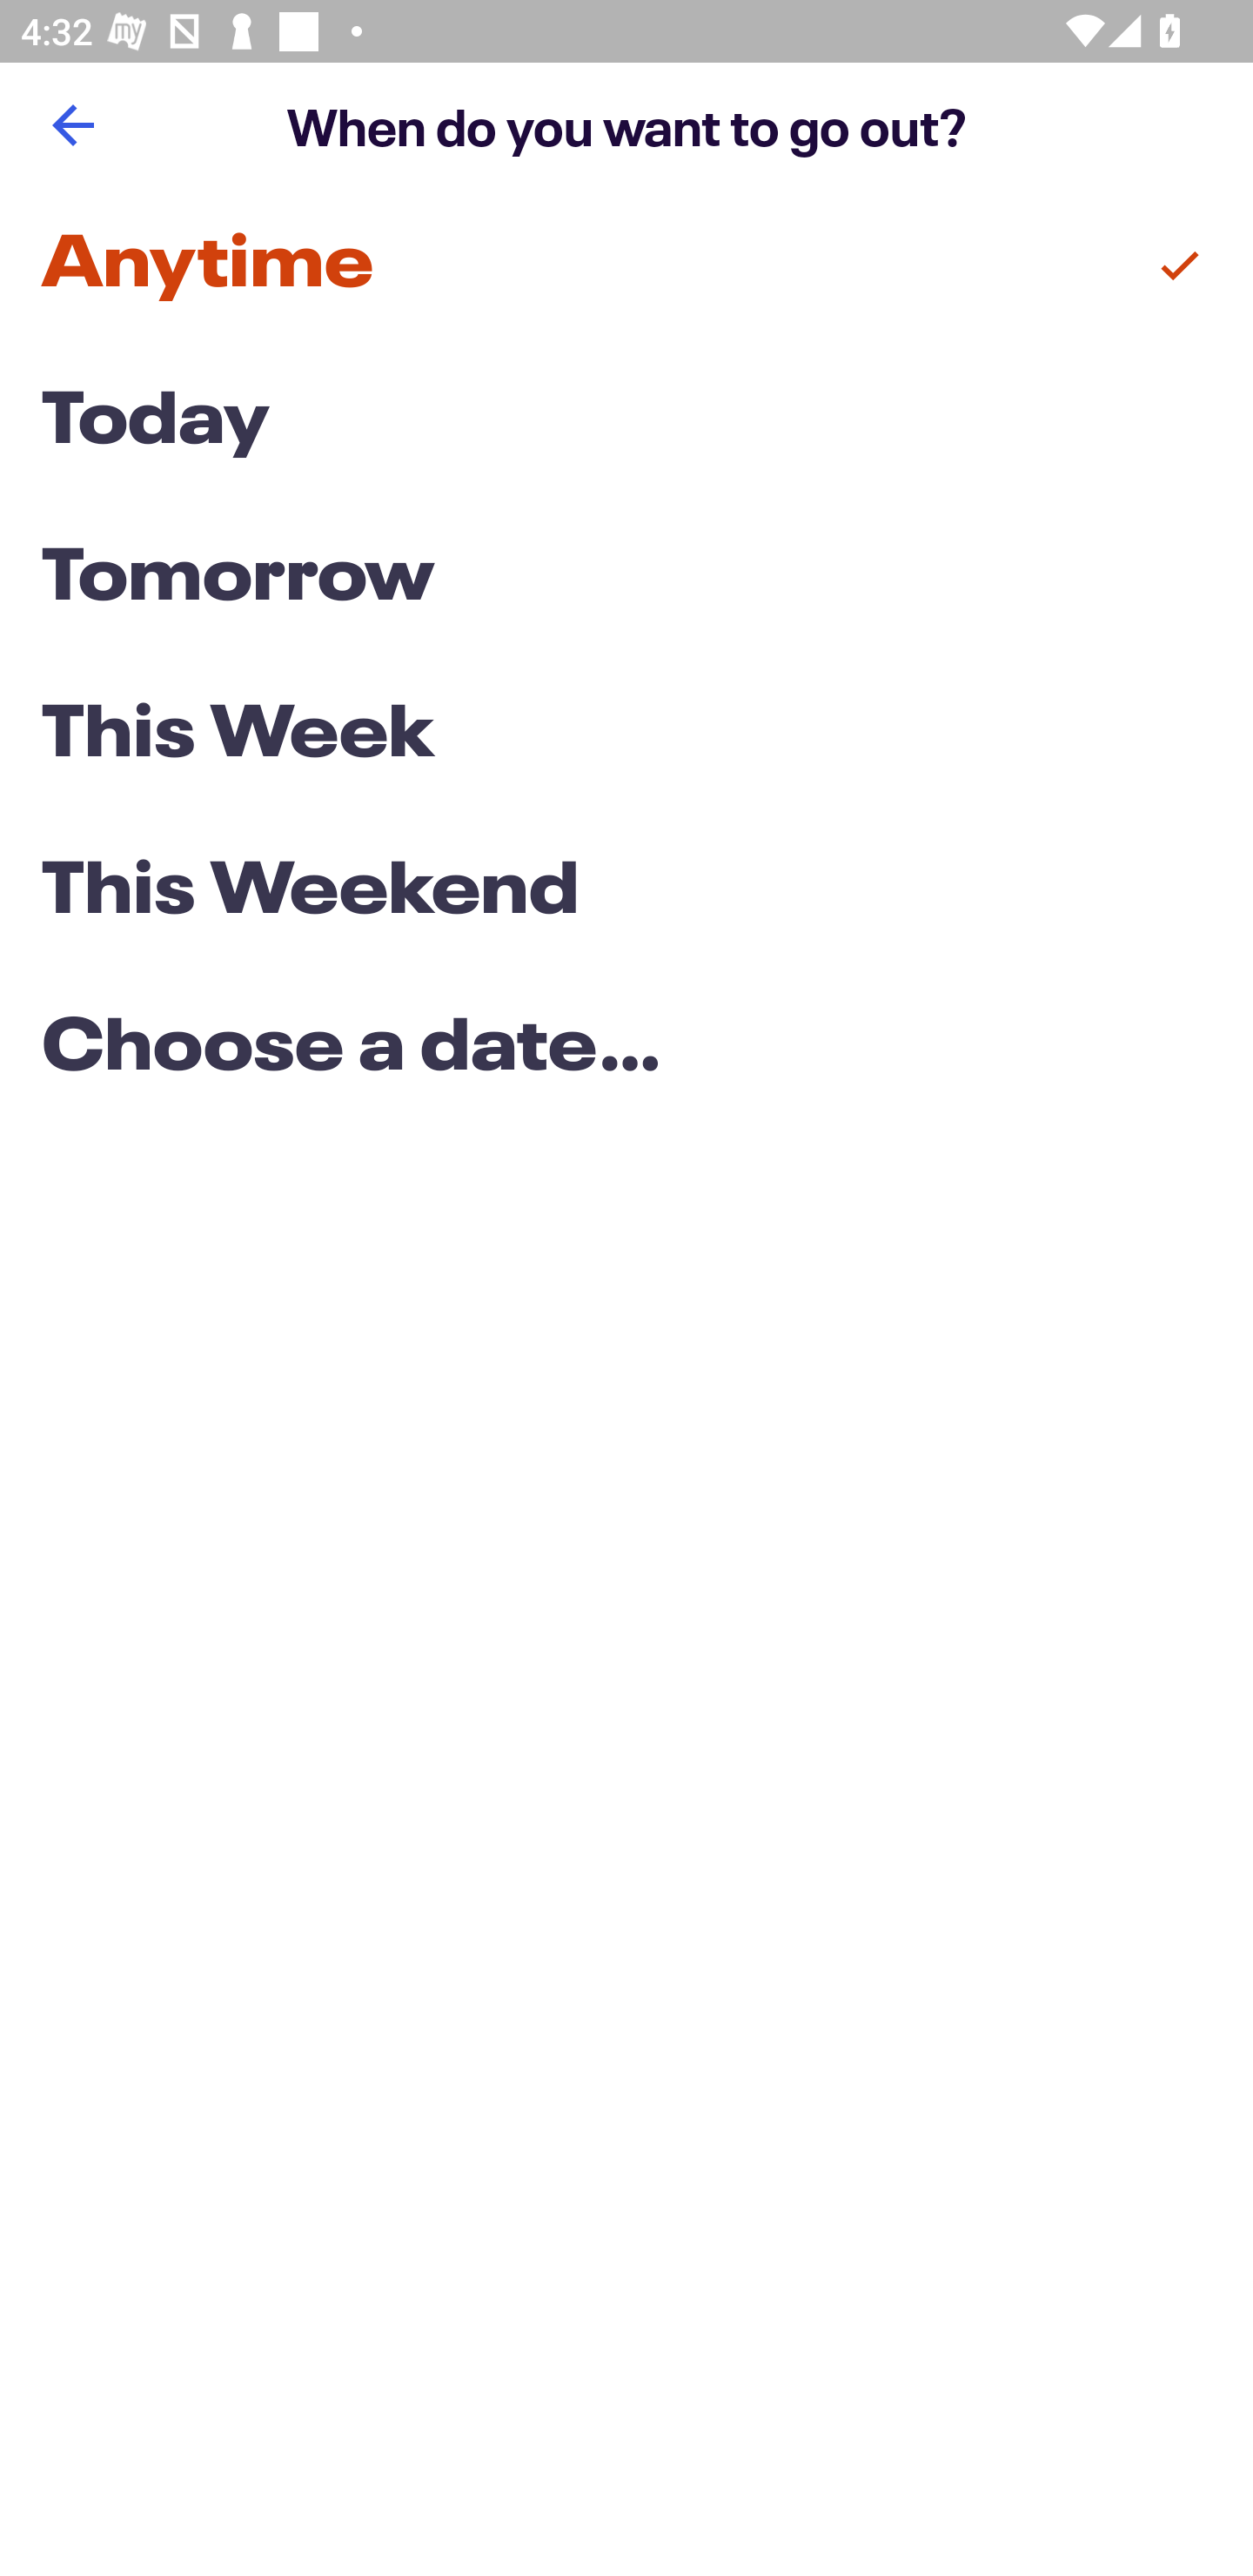 The width and height of the screenshot is (1253, 2576). I want to click on Back button, so click(72, 125).